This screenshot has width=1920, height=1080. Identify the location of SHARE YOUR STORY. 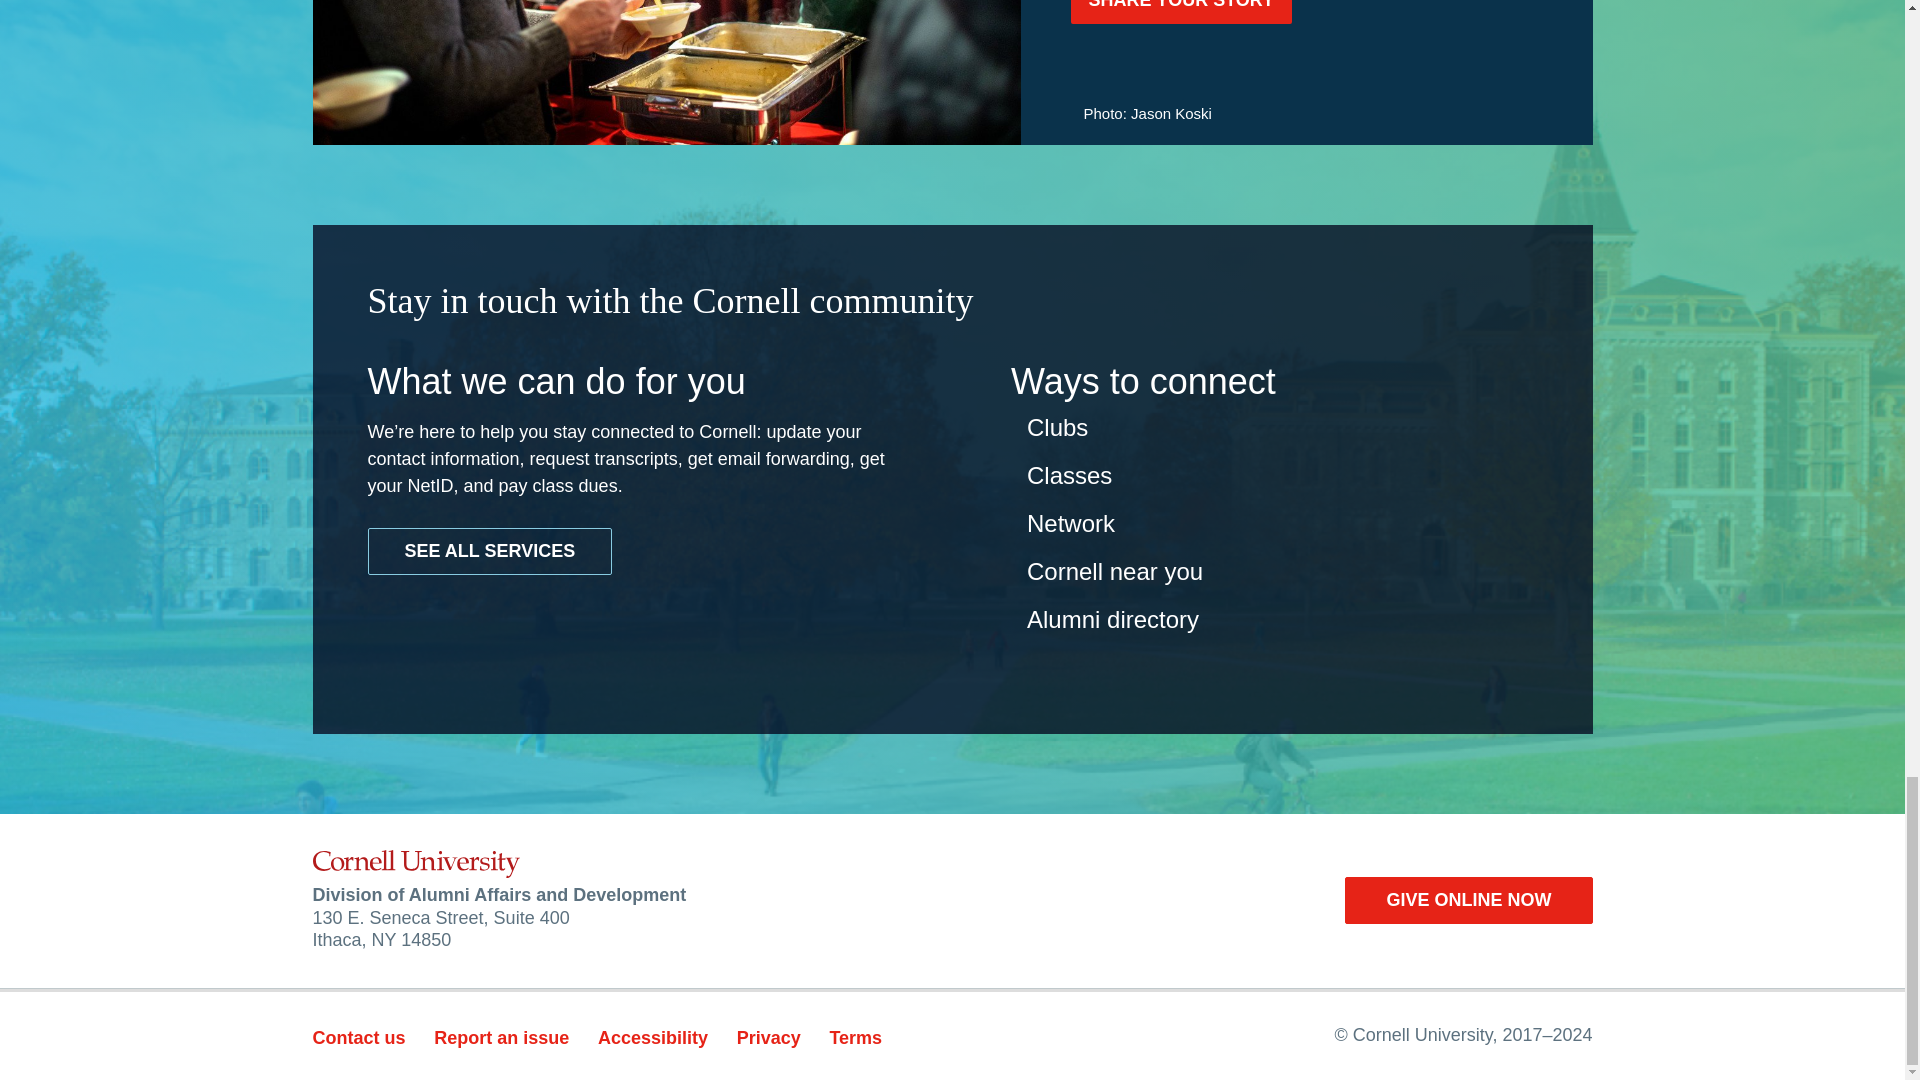
(1180, 12).